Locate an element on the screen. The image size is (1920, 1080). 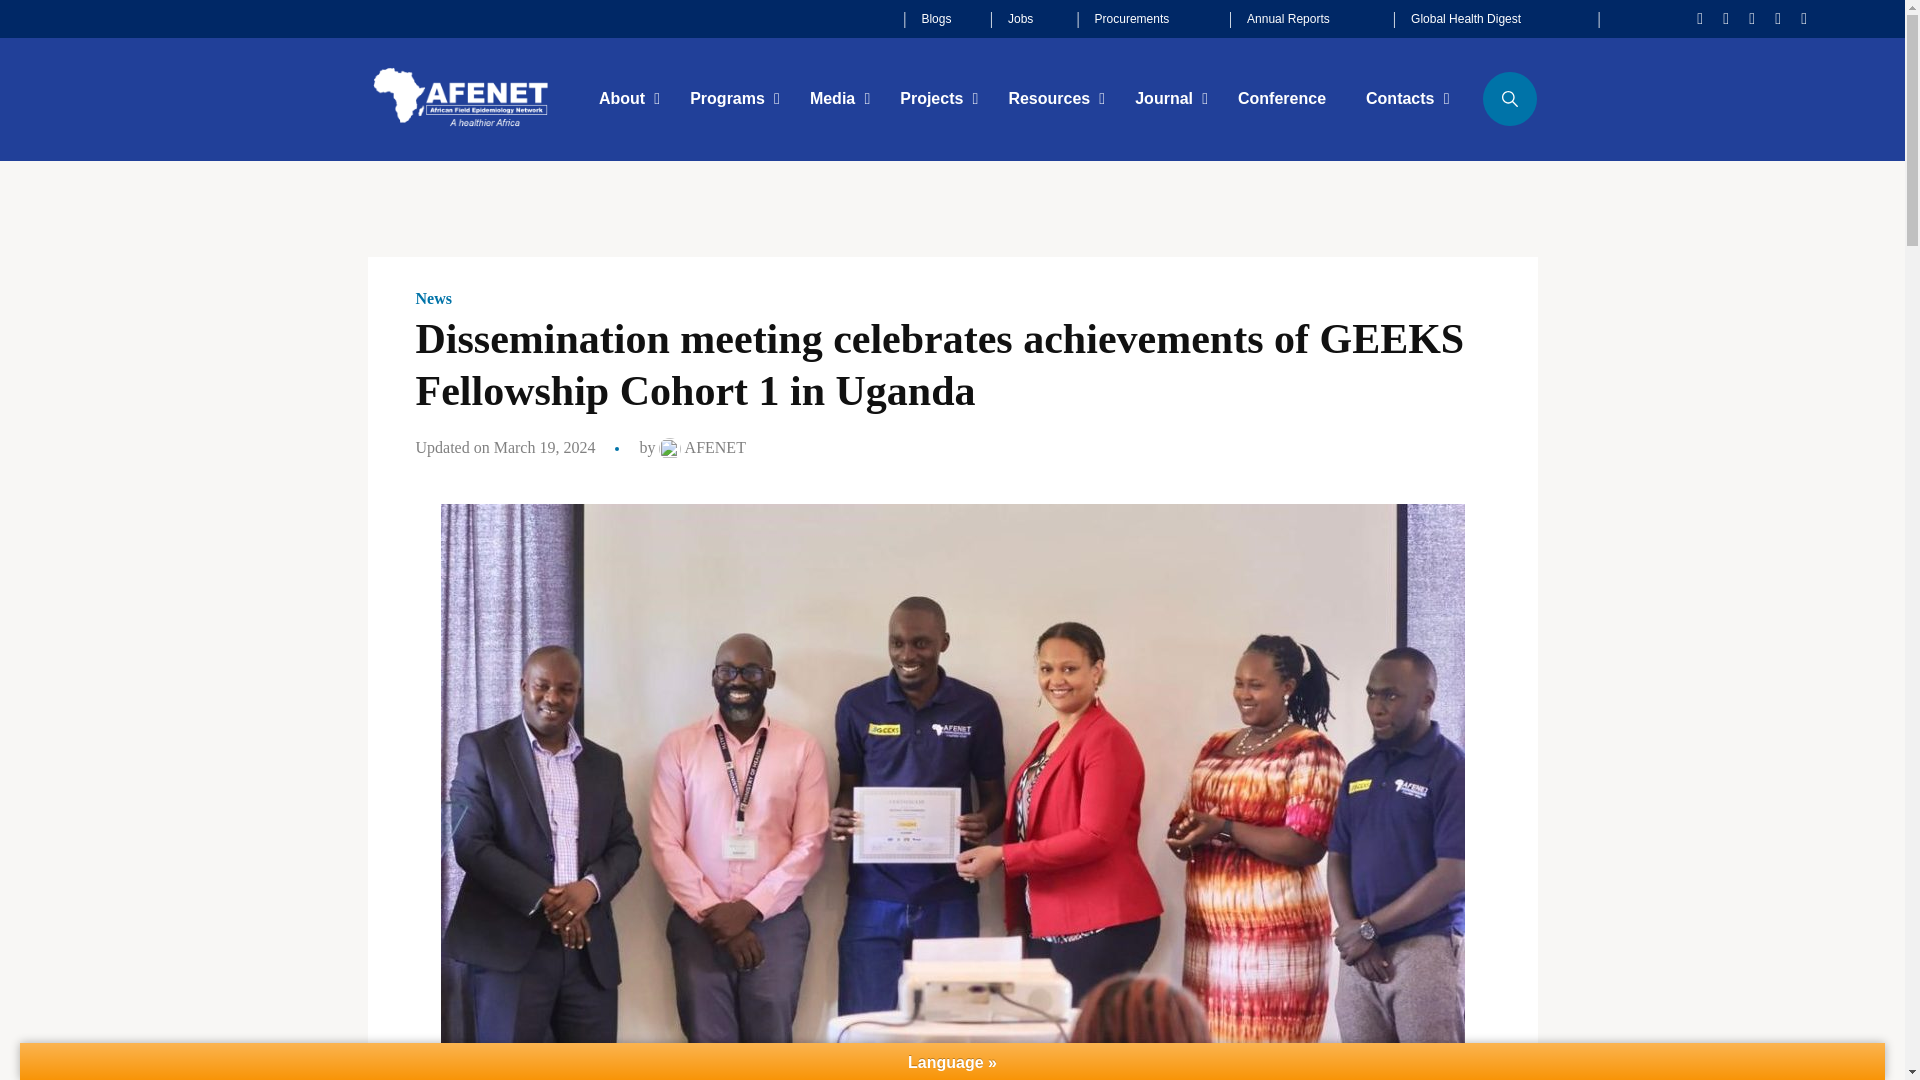
Programs is located at coordinates (730, 100).